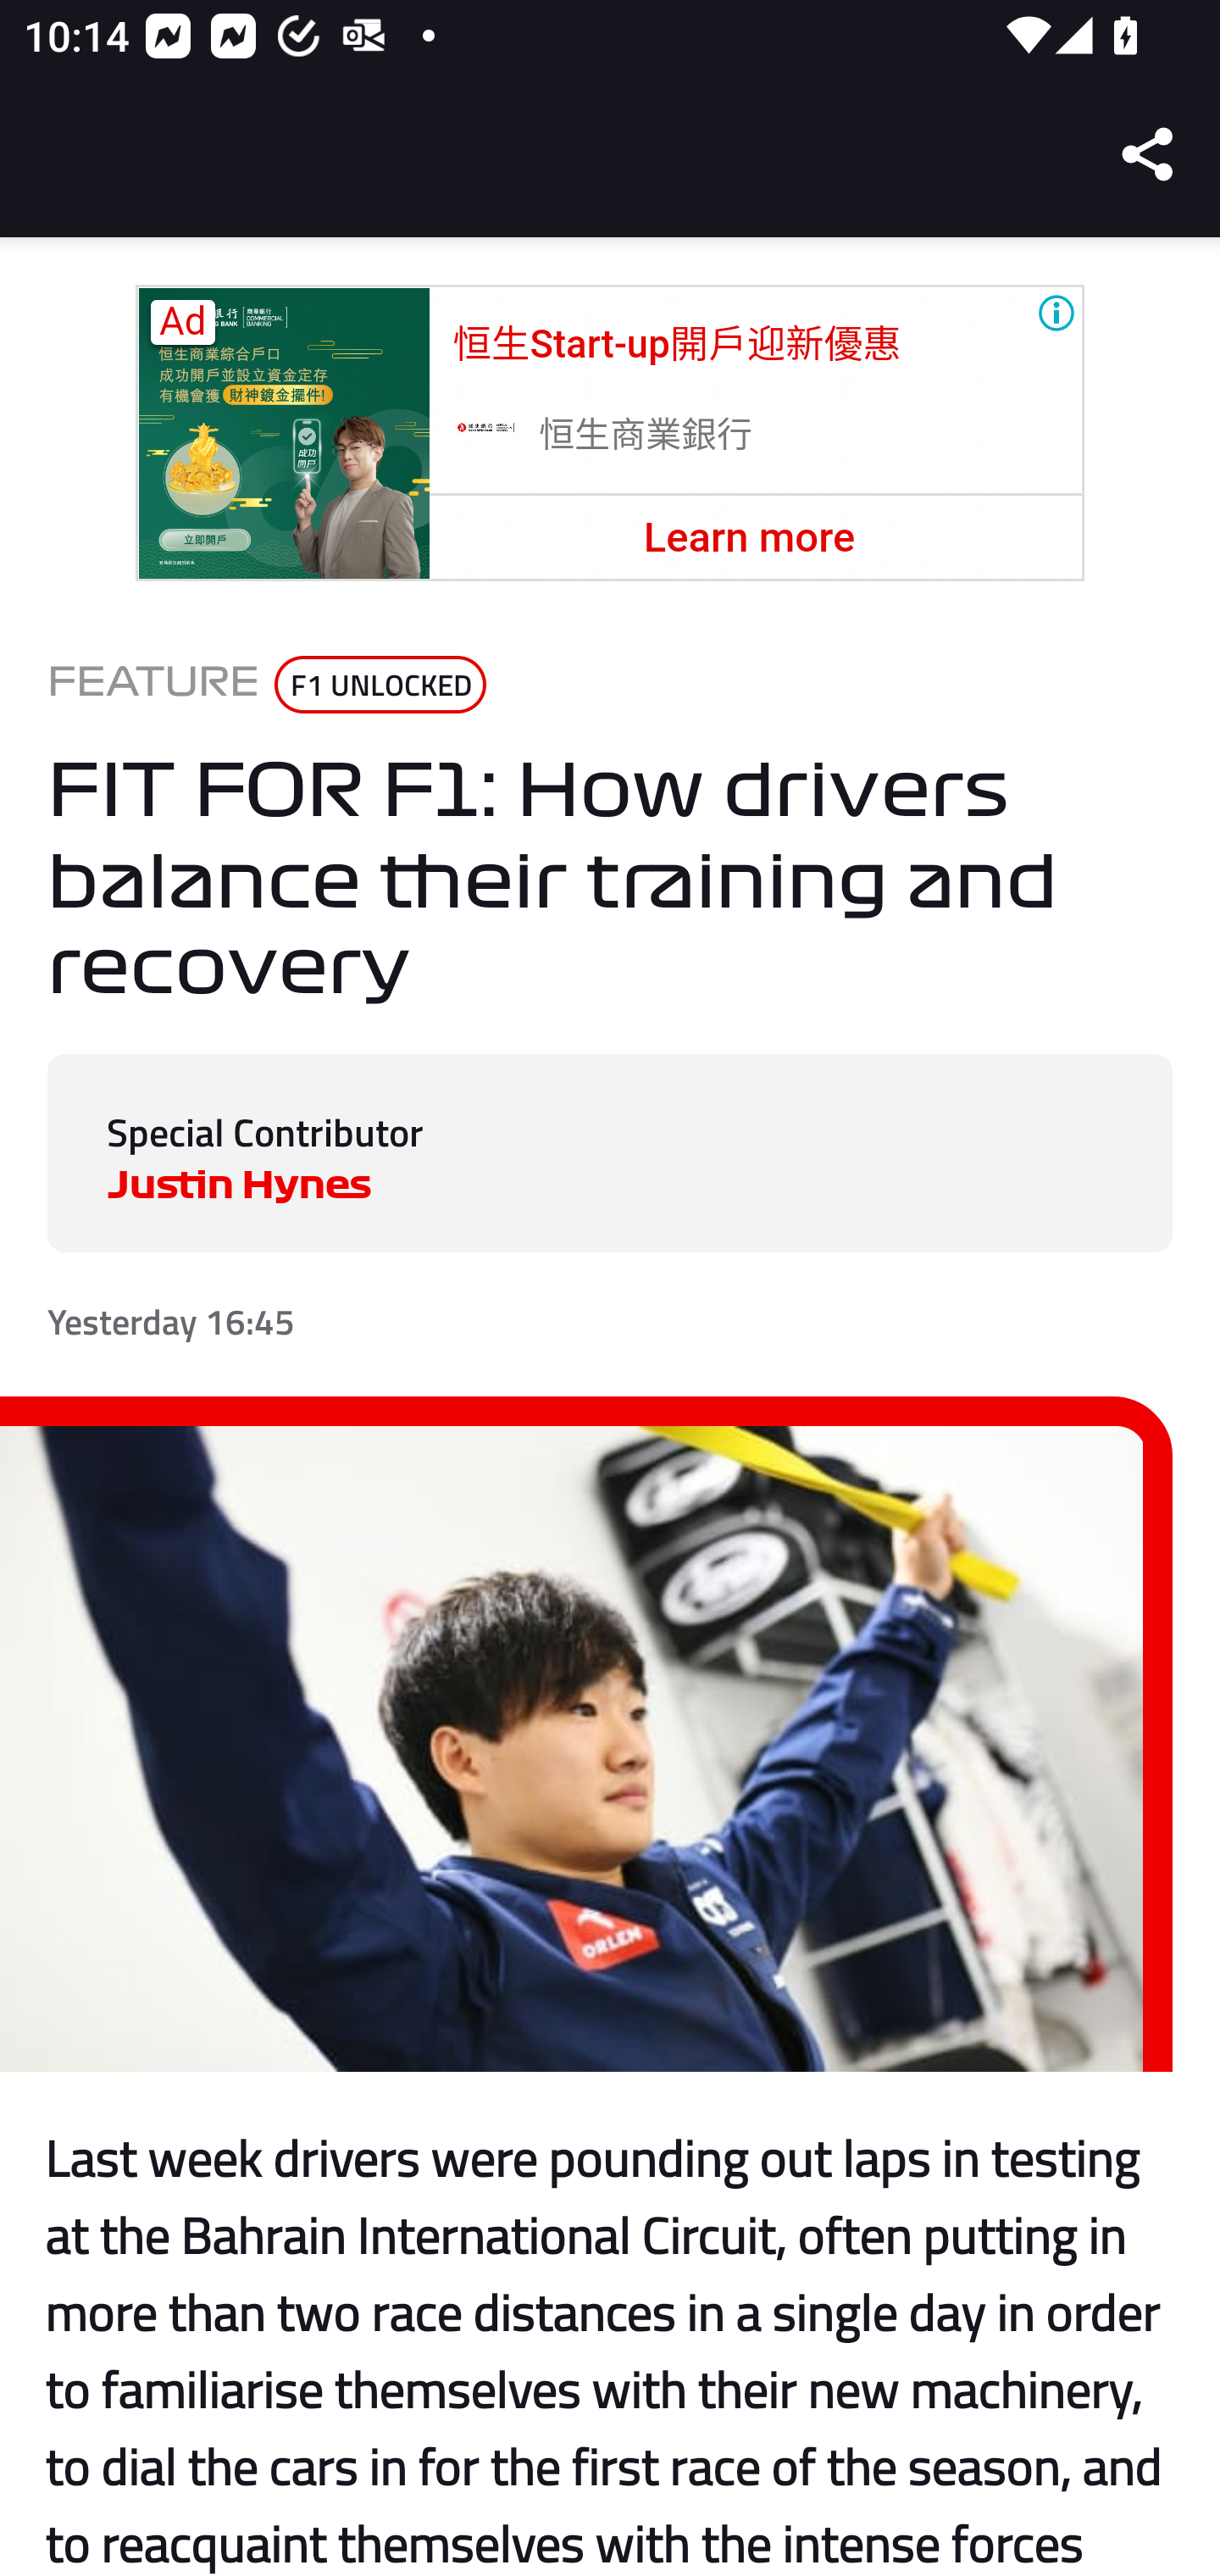  What do you see at coordinates (748, 537) in the screenshot?
I see `Learn more` at bounding box center [748, 537].